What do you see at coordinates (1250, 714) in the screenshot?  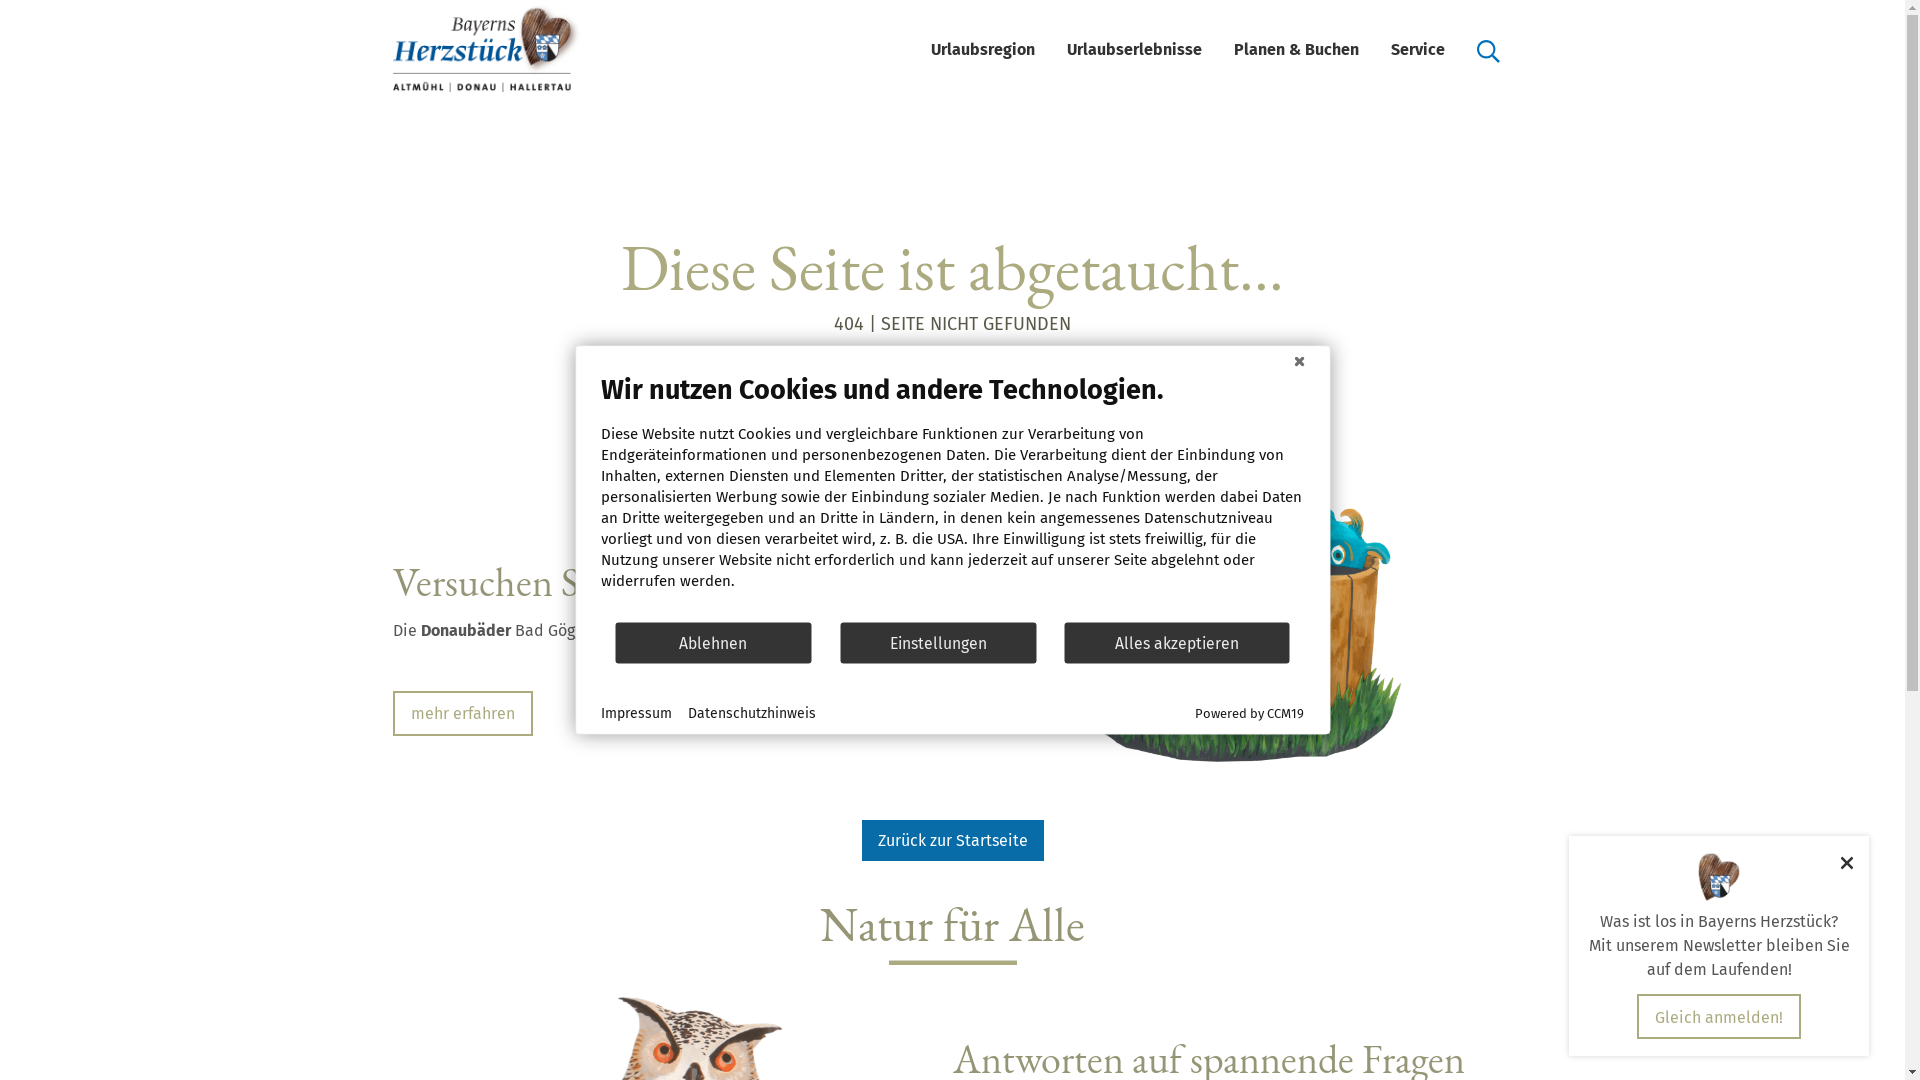 I see `Powered by CCM19` at bounding box center [1250, 714].